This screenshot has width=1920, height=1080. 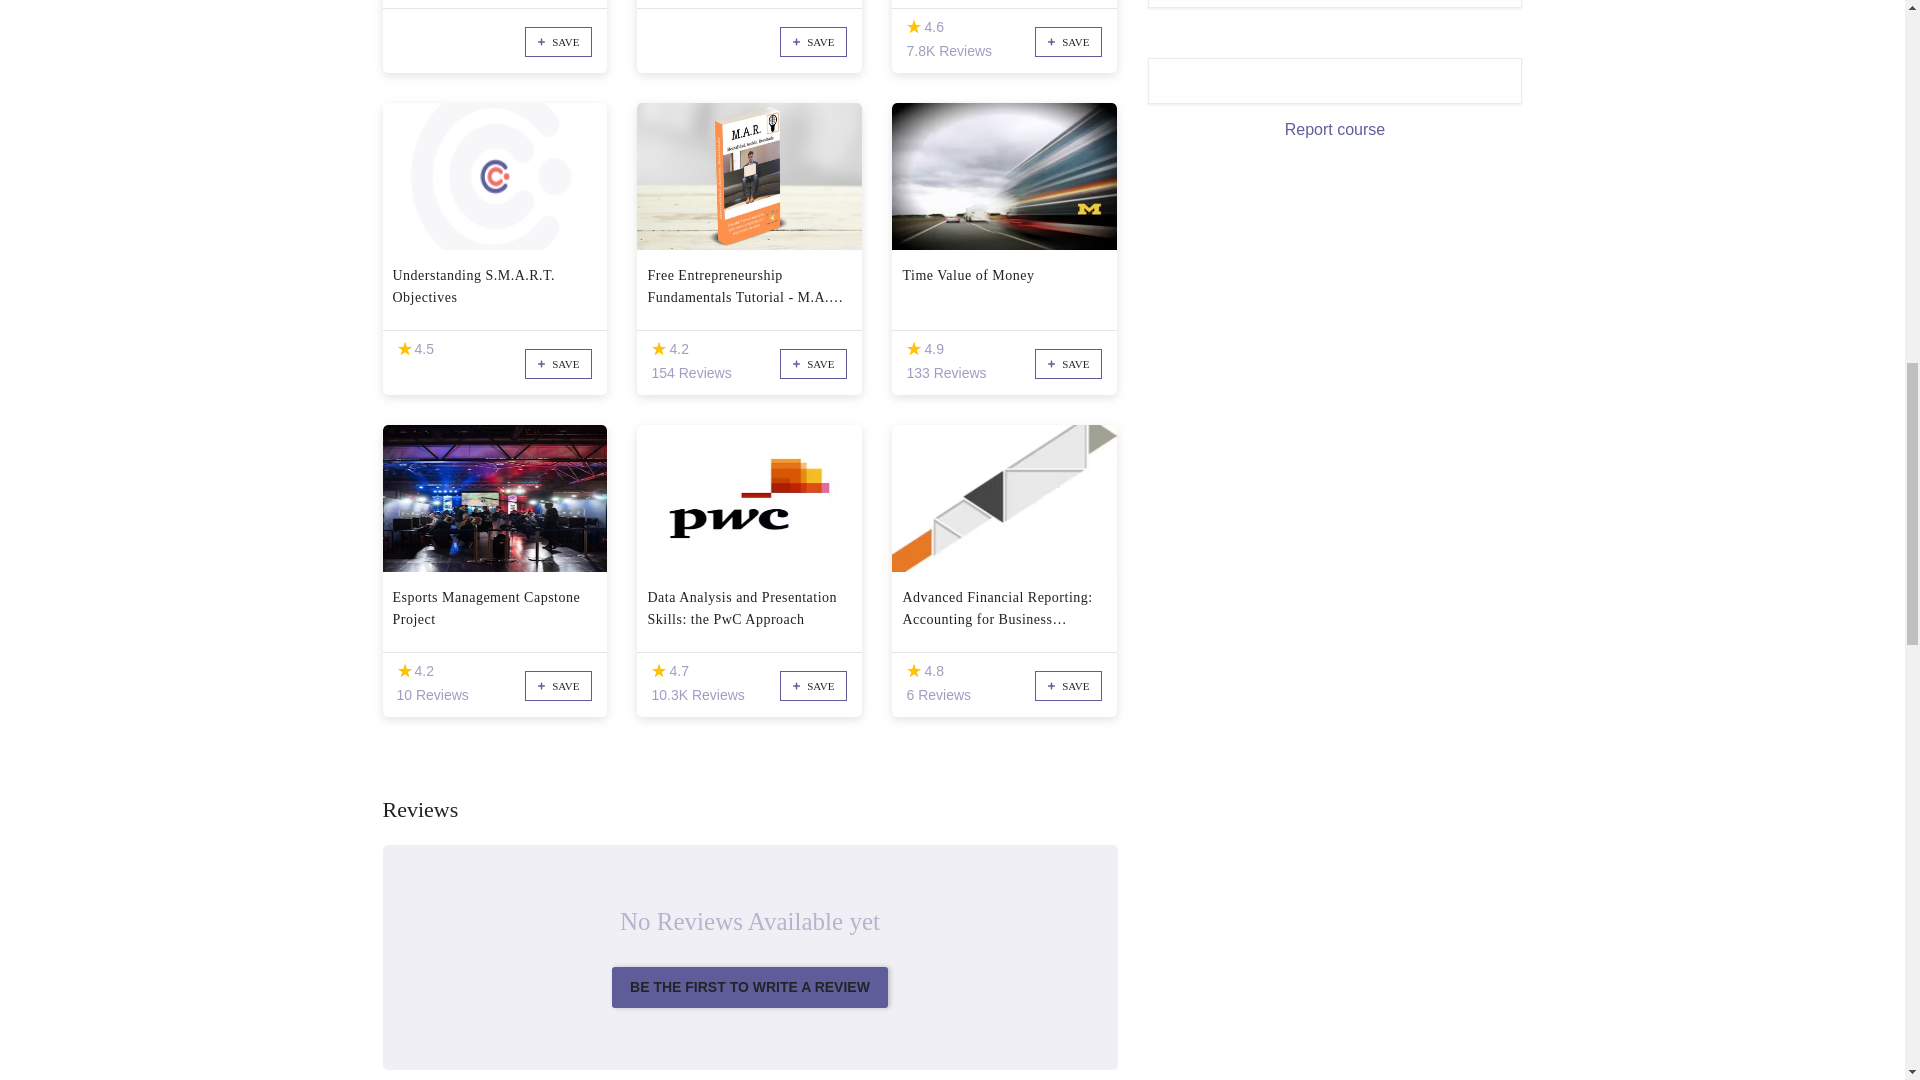 What do you see at coordinates (404, 349) in the screenshot?
I see `4.5` at bounding box center [404, 349].